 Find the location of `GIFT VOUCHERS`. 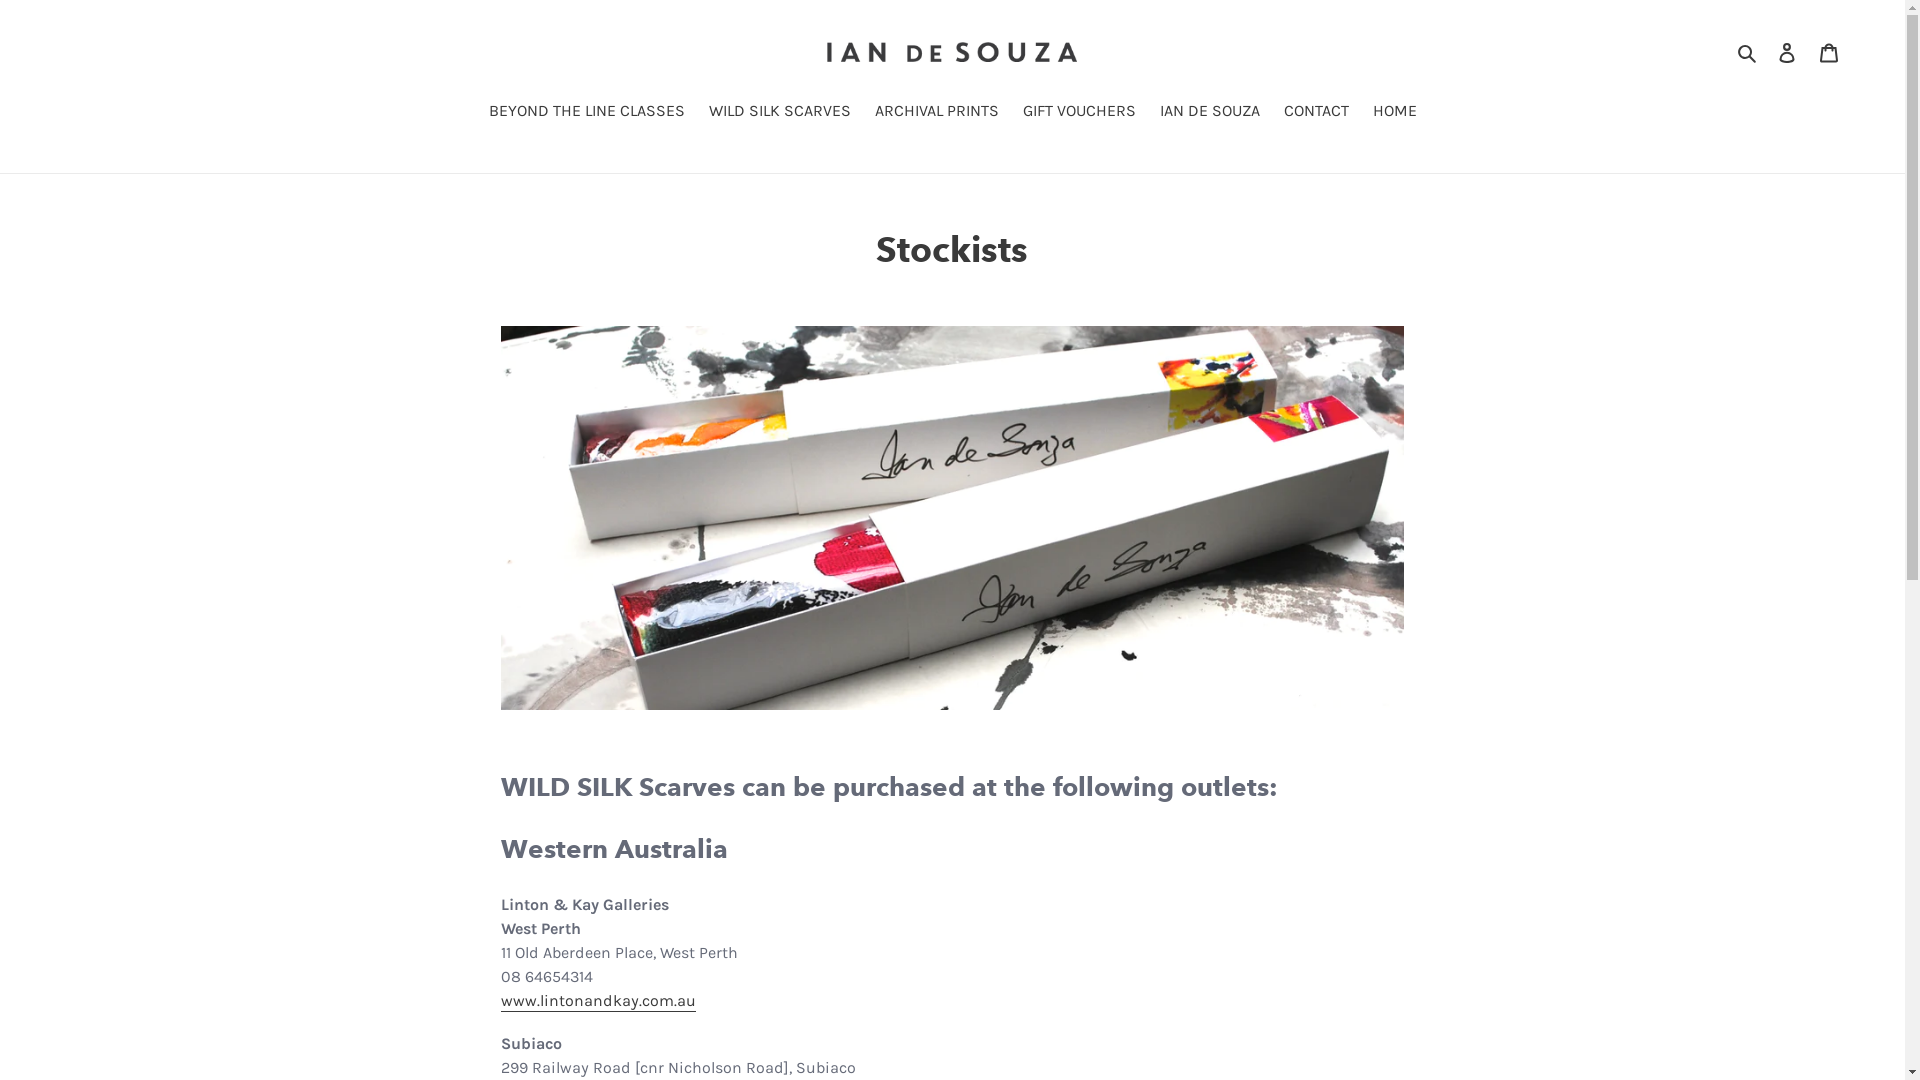

GIFT VOUCHERS is located at coordinates (1078, 112).